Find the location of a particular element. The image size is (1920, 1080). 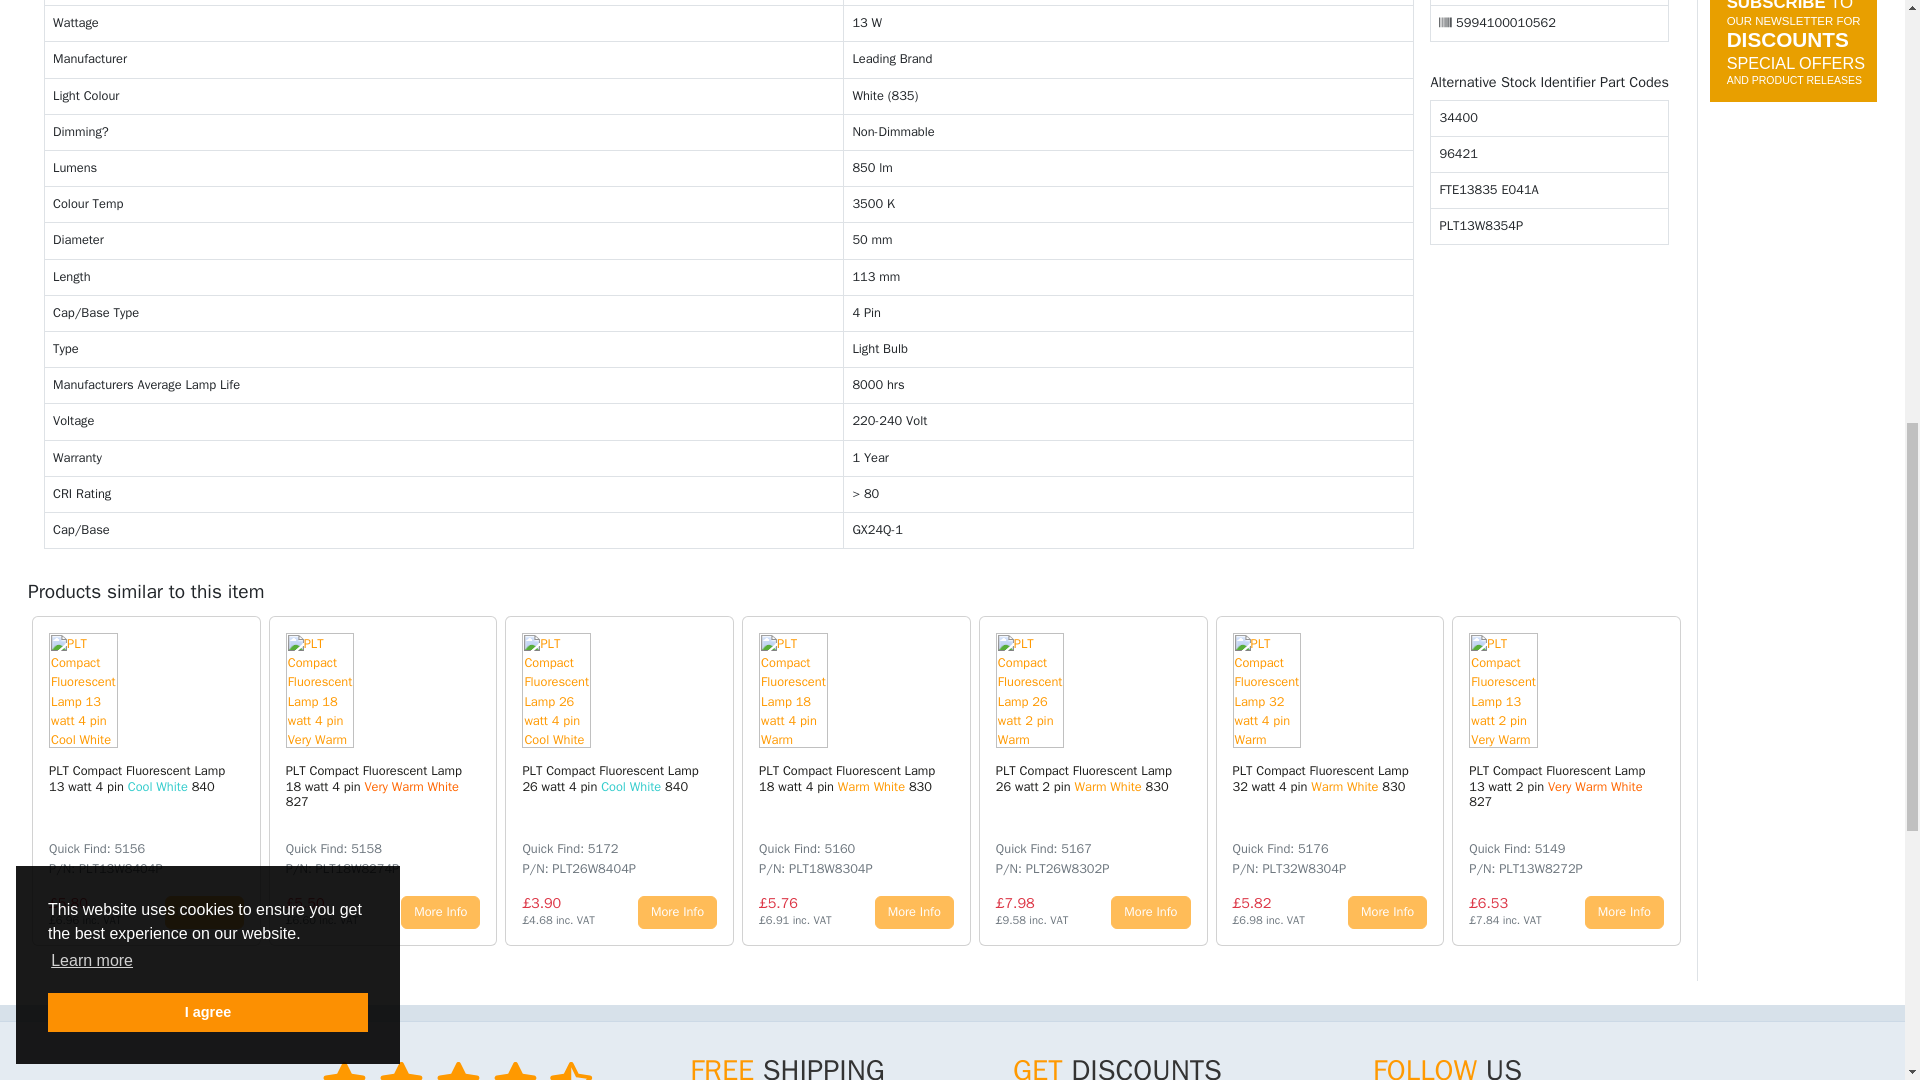

PLT Compact Fluorescent Lamp 13 watt 4 pin Cool White 840 is located at coordinates (122, 690).